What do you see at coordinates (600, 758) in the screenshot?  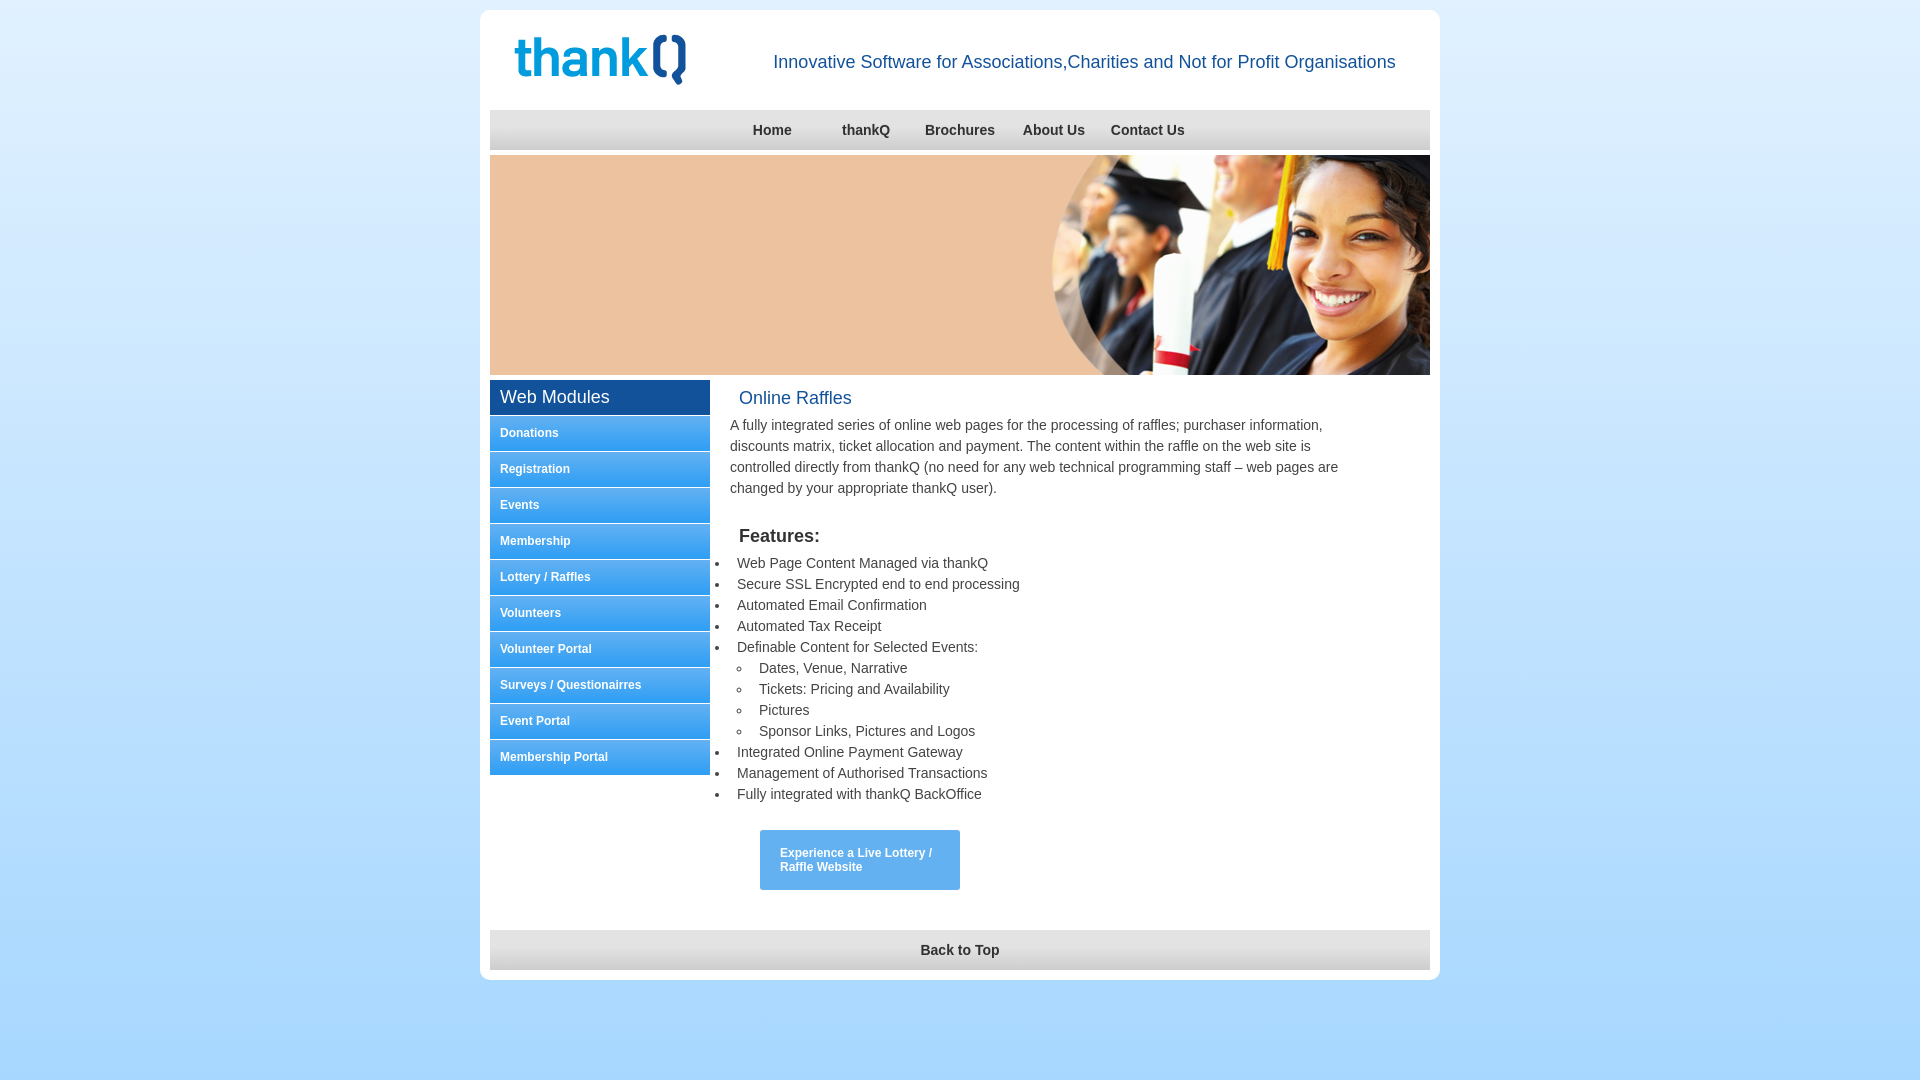 I see `Membership Portal` at bounding box center [600, 758].